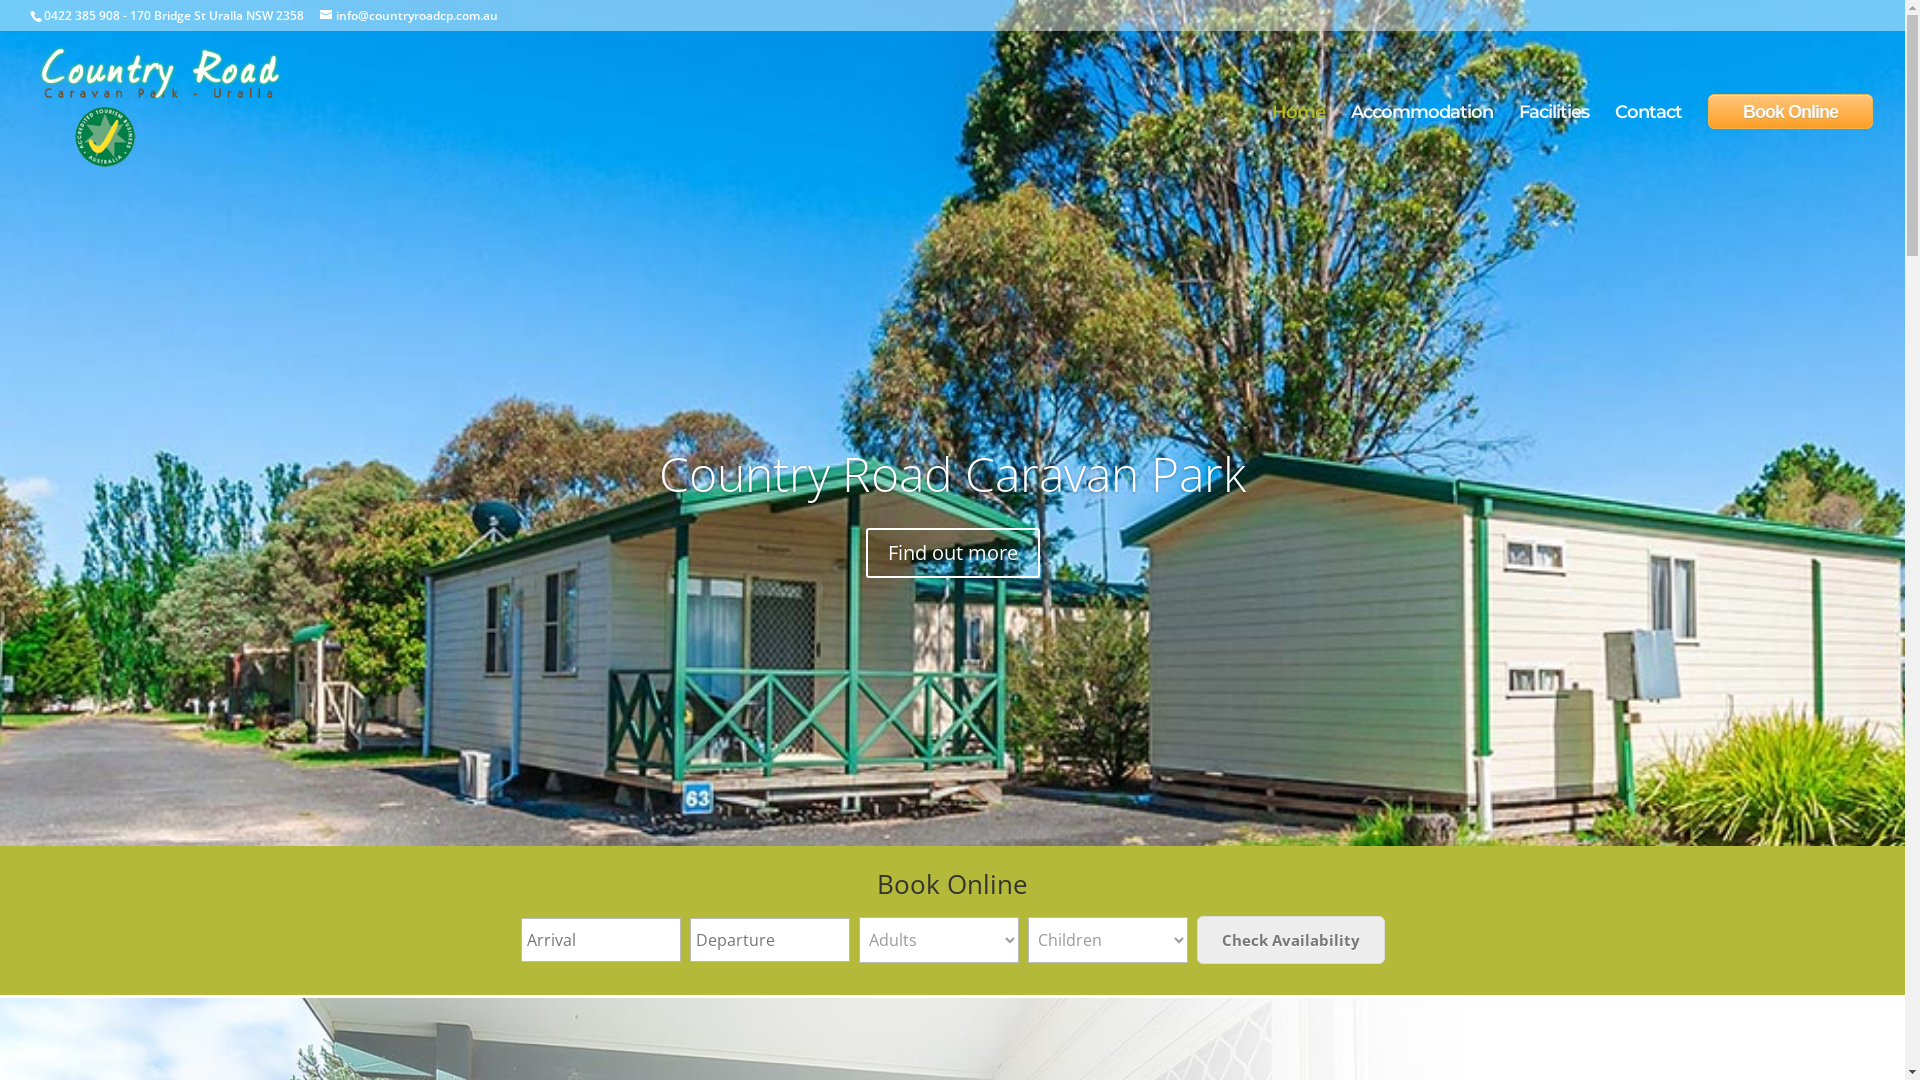 Image resolution: width=1920 pixels, height=1080 pixels. What do you see at coordinates (1648, 144) in the screenshot?
I see `Contact` at bounding box center [1648, 144].